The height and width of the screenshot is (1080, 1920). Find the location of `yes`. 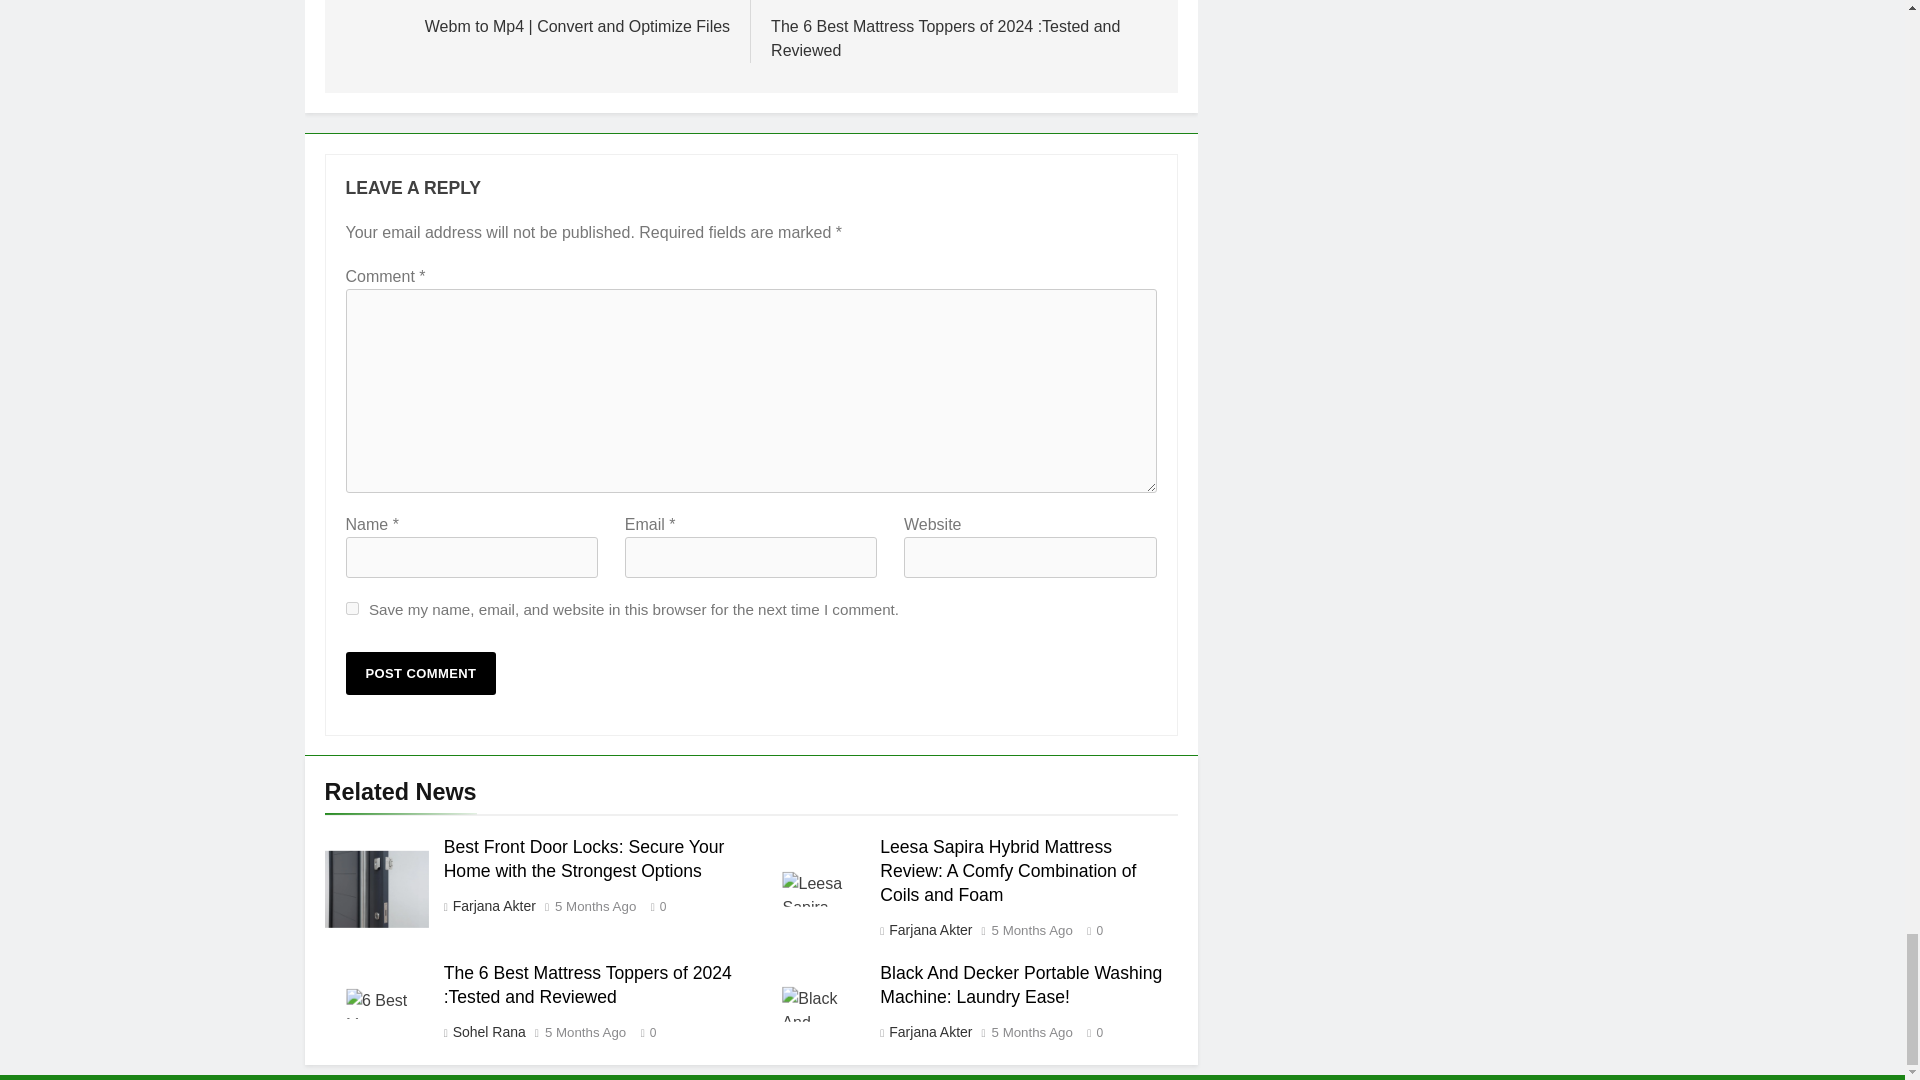

yes is located at coordinates (352, 608).